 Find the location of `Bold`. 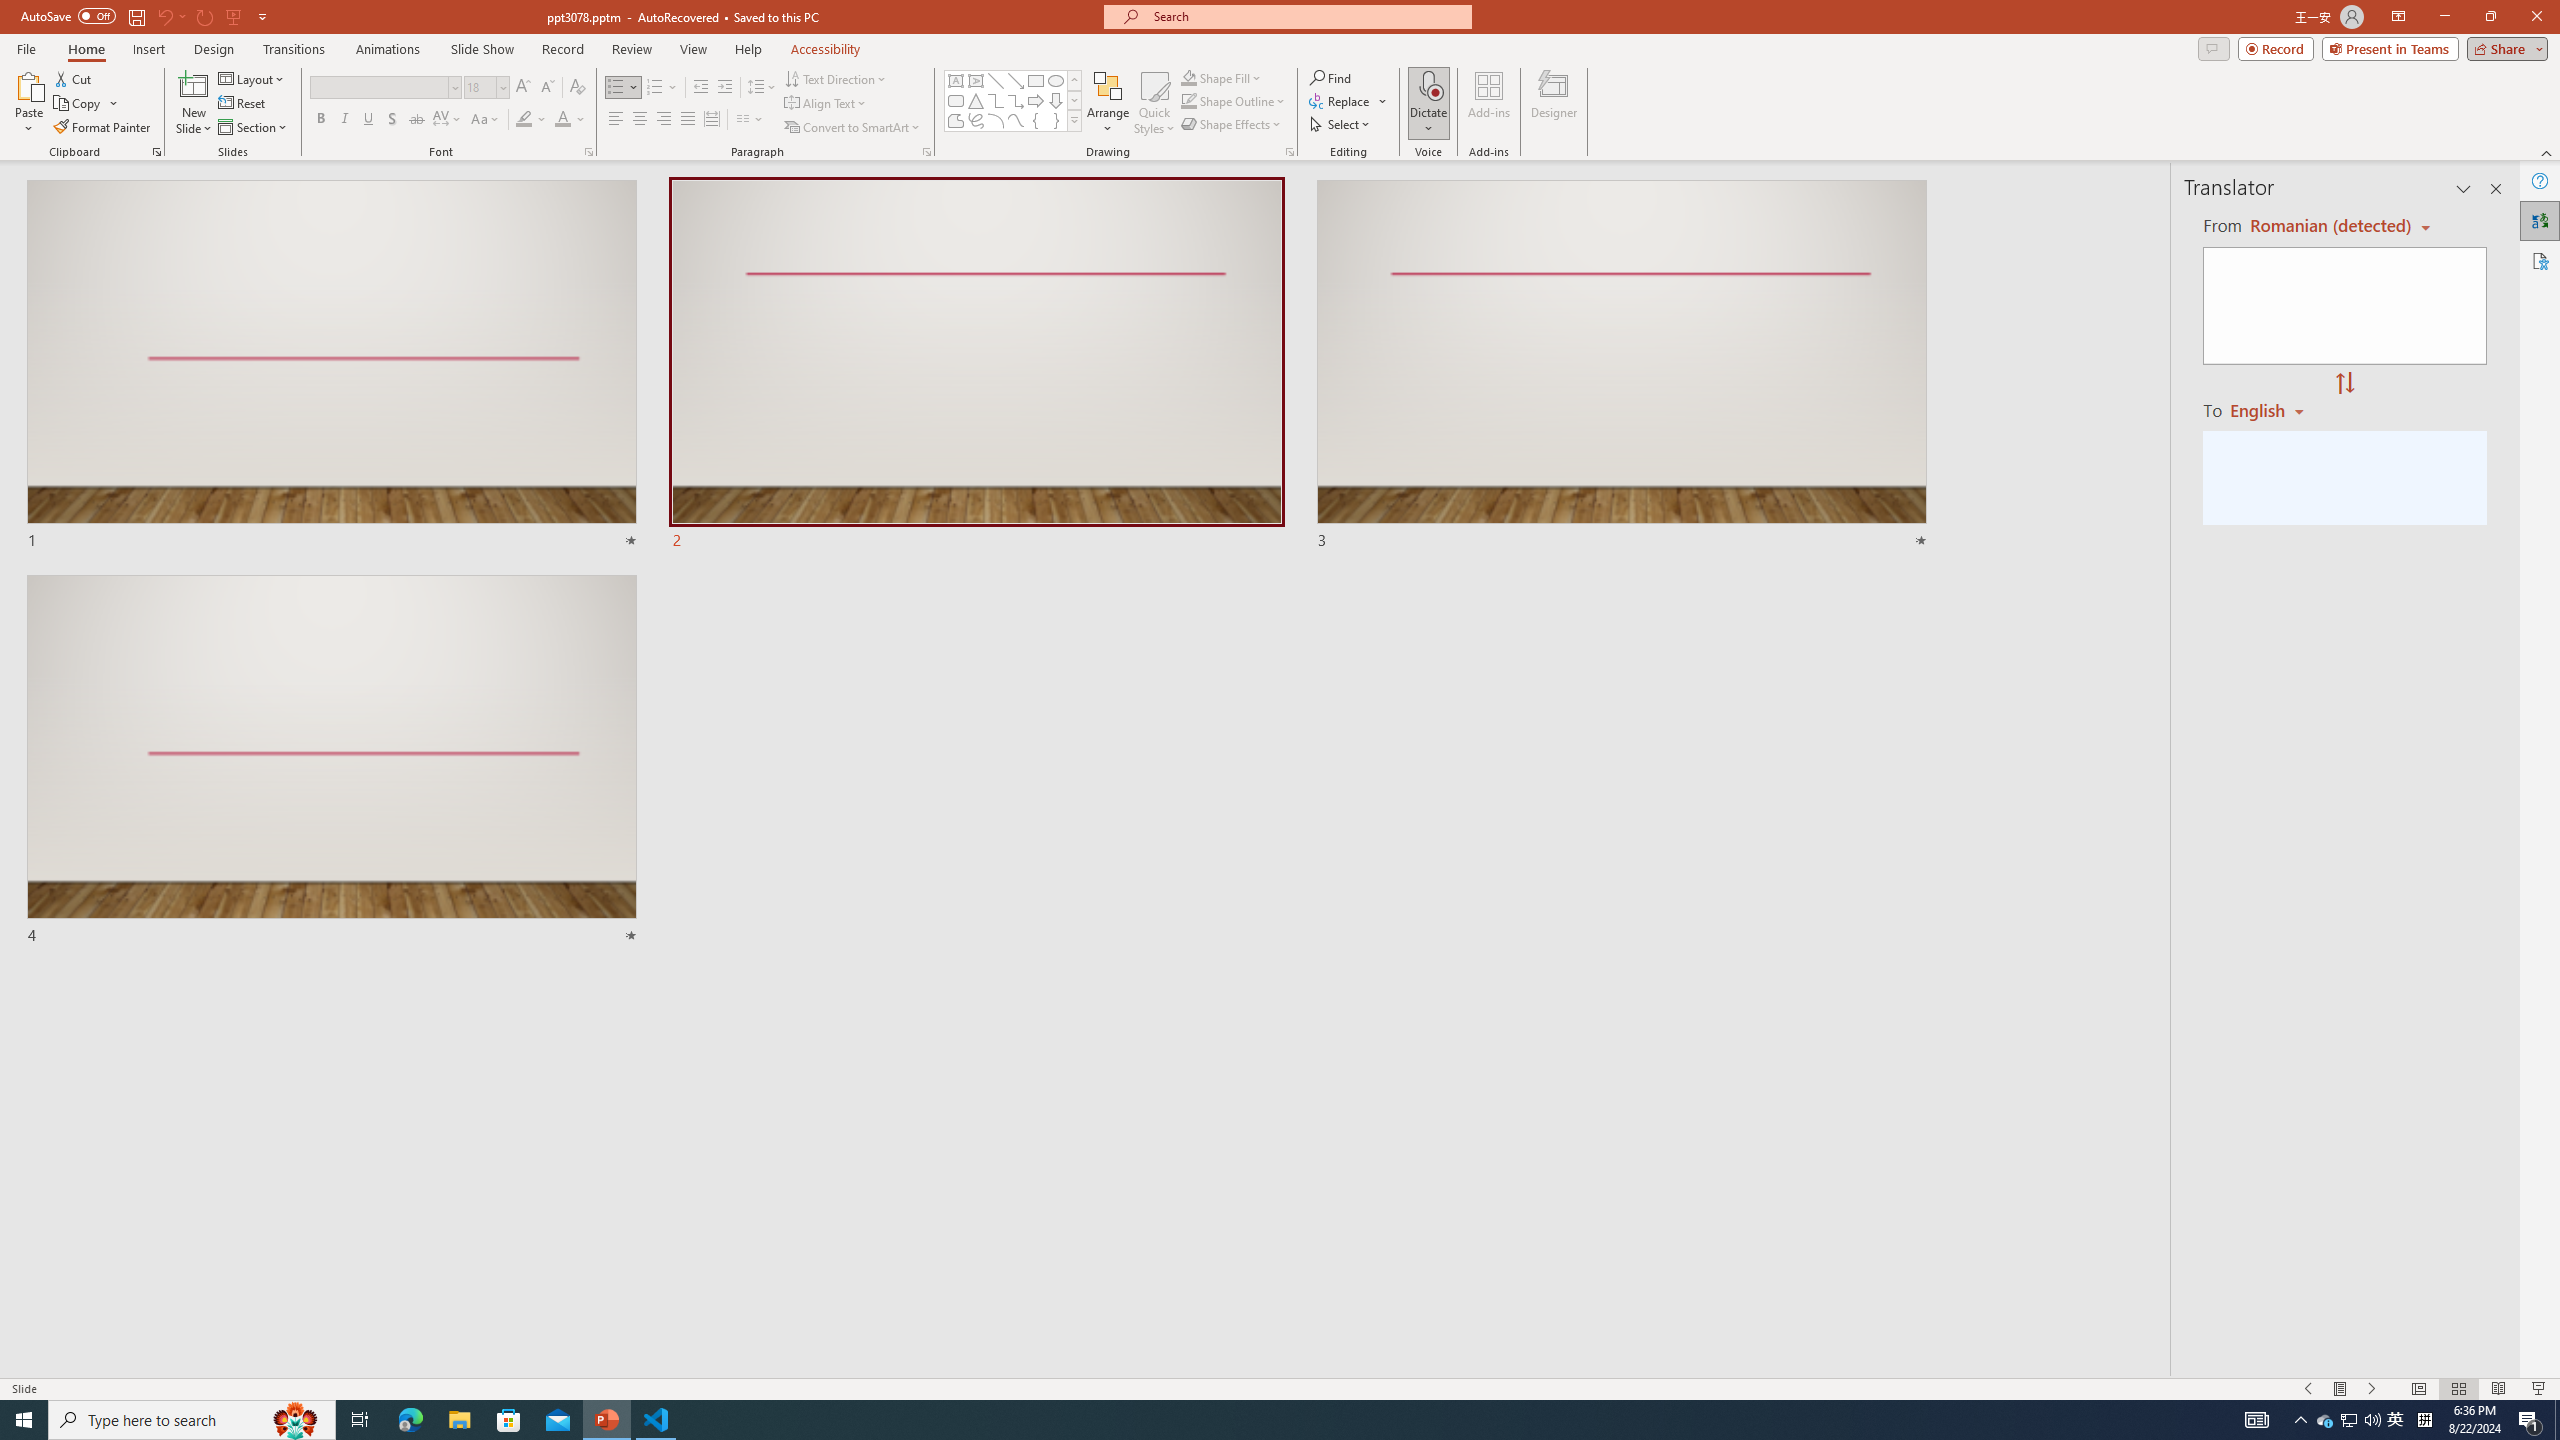

Bold is located at coordinates (320, 120).